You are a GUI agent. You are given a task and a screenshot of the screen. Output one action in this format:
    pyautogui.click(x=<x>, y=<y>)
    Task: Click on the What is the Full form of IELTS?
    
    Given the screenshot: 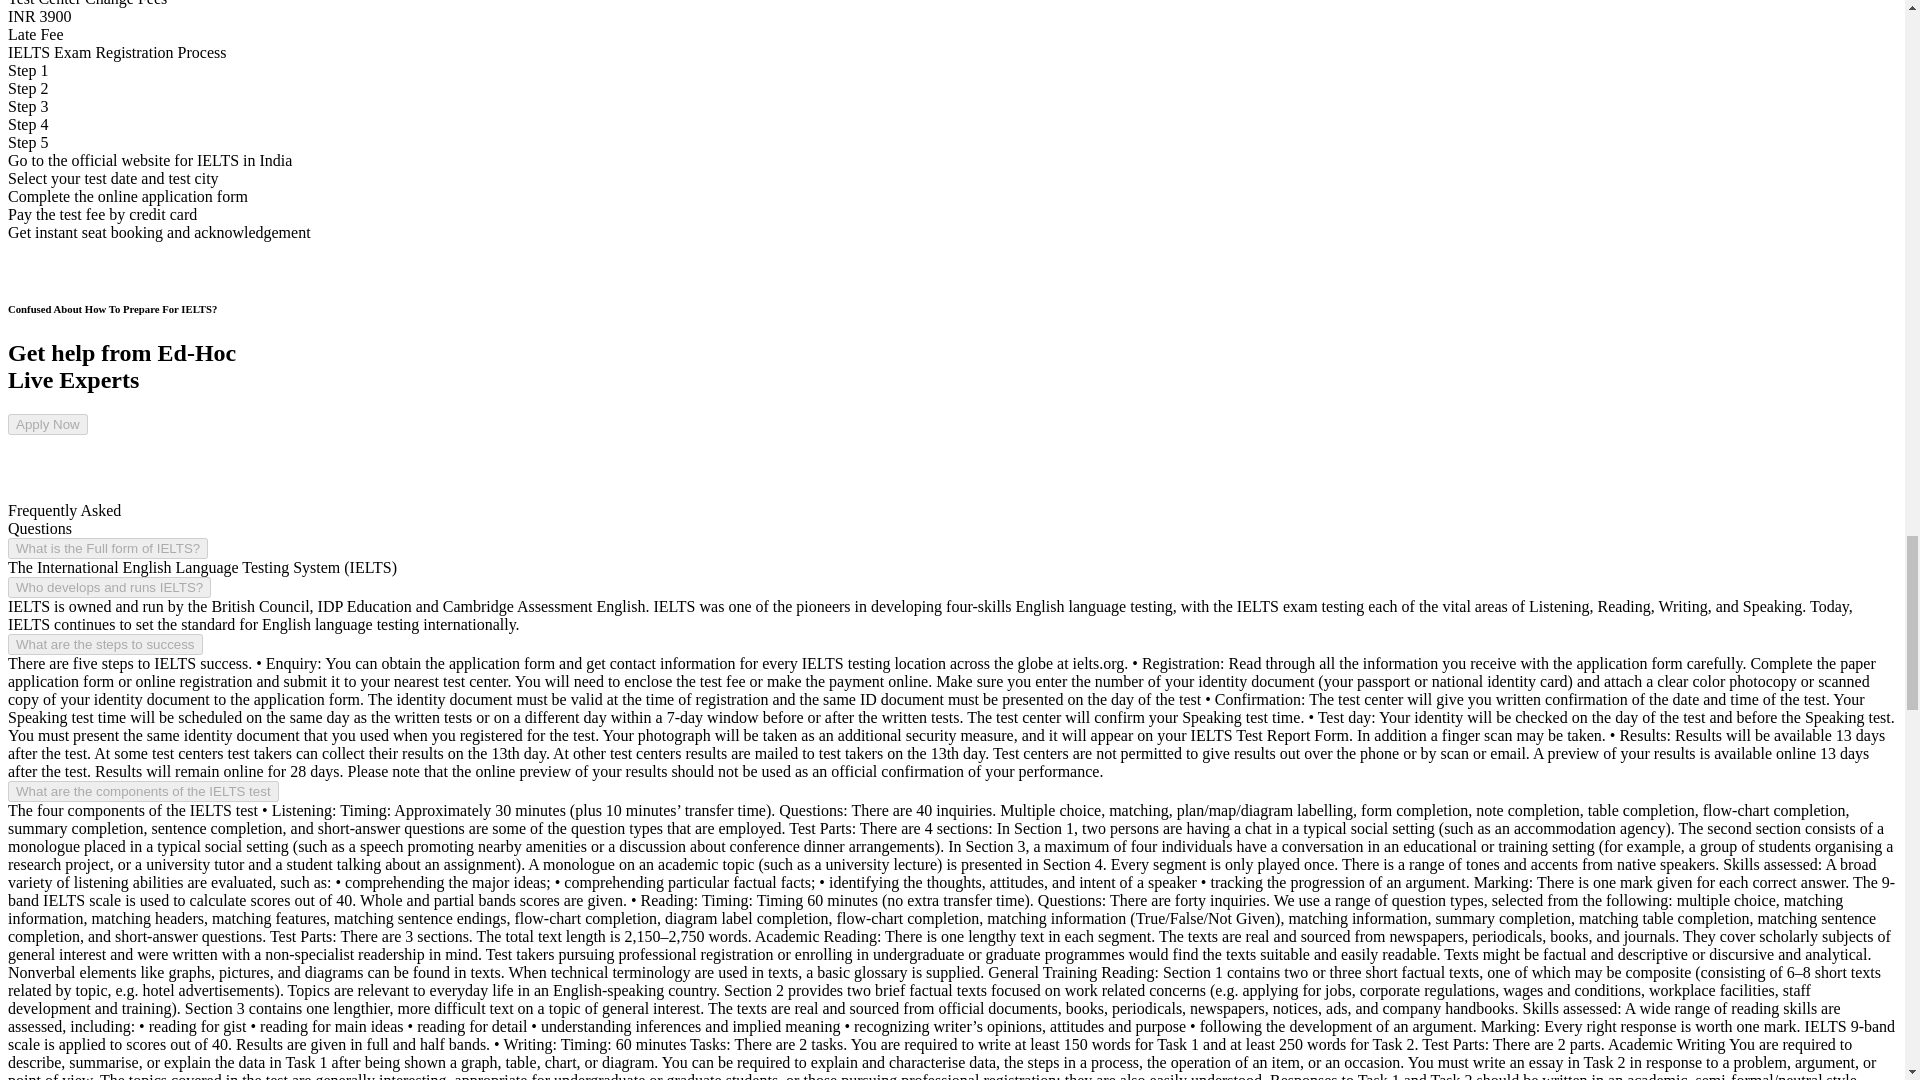 What is the action you would take?
    pyautogui.click(x=107, y=548)
    